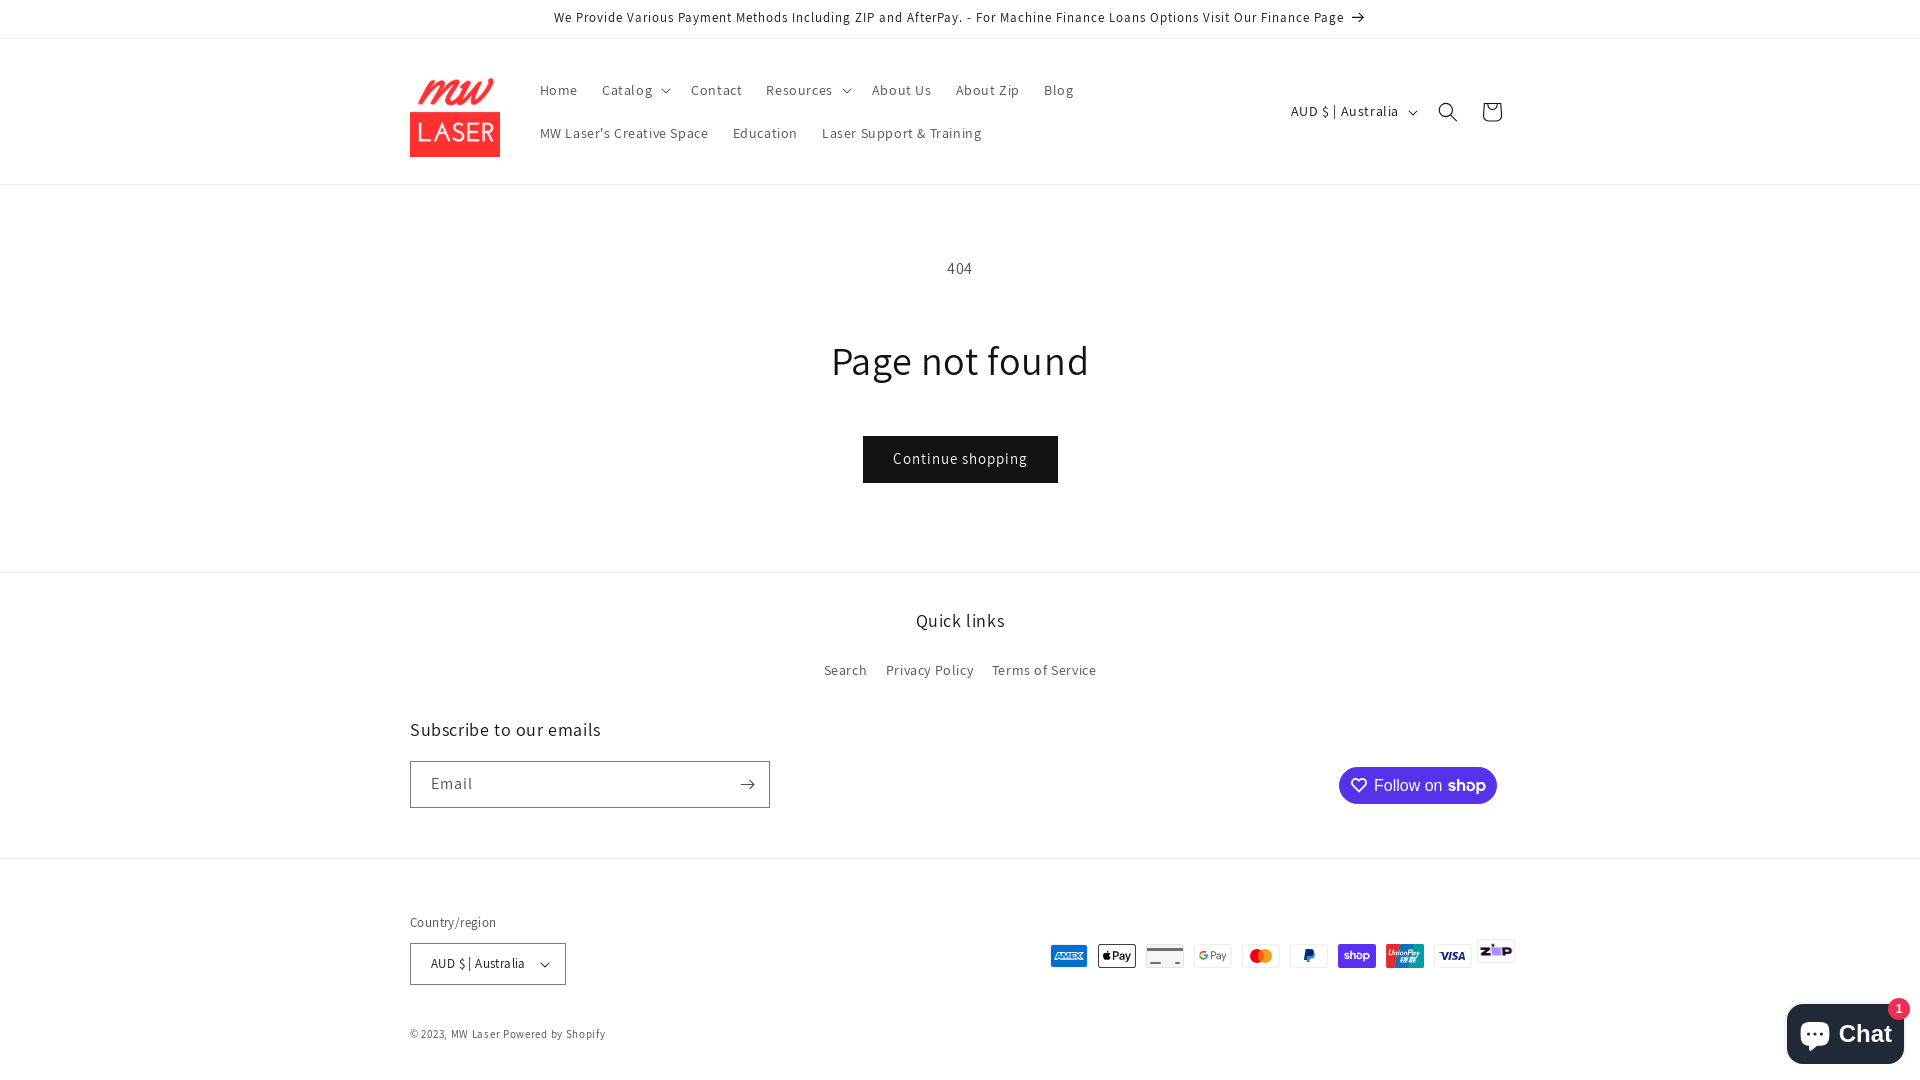 This screenshot has width=1920, height=1080. Describe the element at coordinates (846, 673) in the screenshot. I see `Search` at that location.